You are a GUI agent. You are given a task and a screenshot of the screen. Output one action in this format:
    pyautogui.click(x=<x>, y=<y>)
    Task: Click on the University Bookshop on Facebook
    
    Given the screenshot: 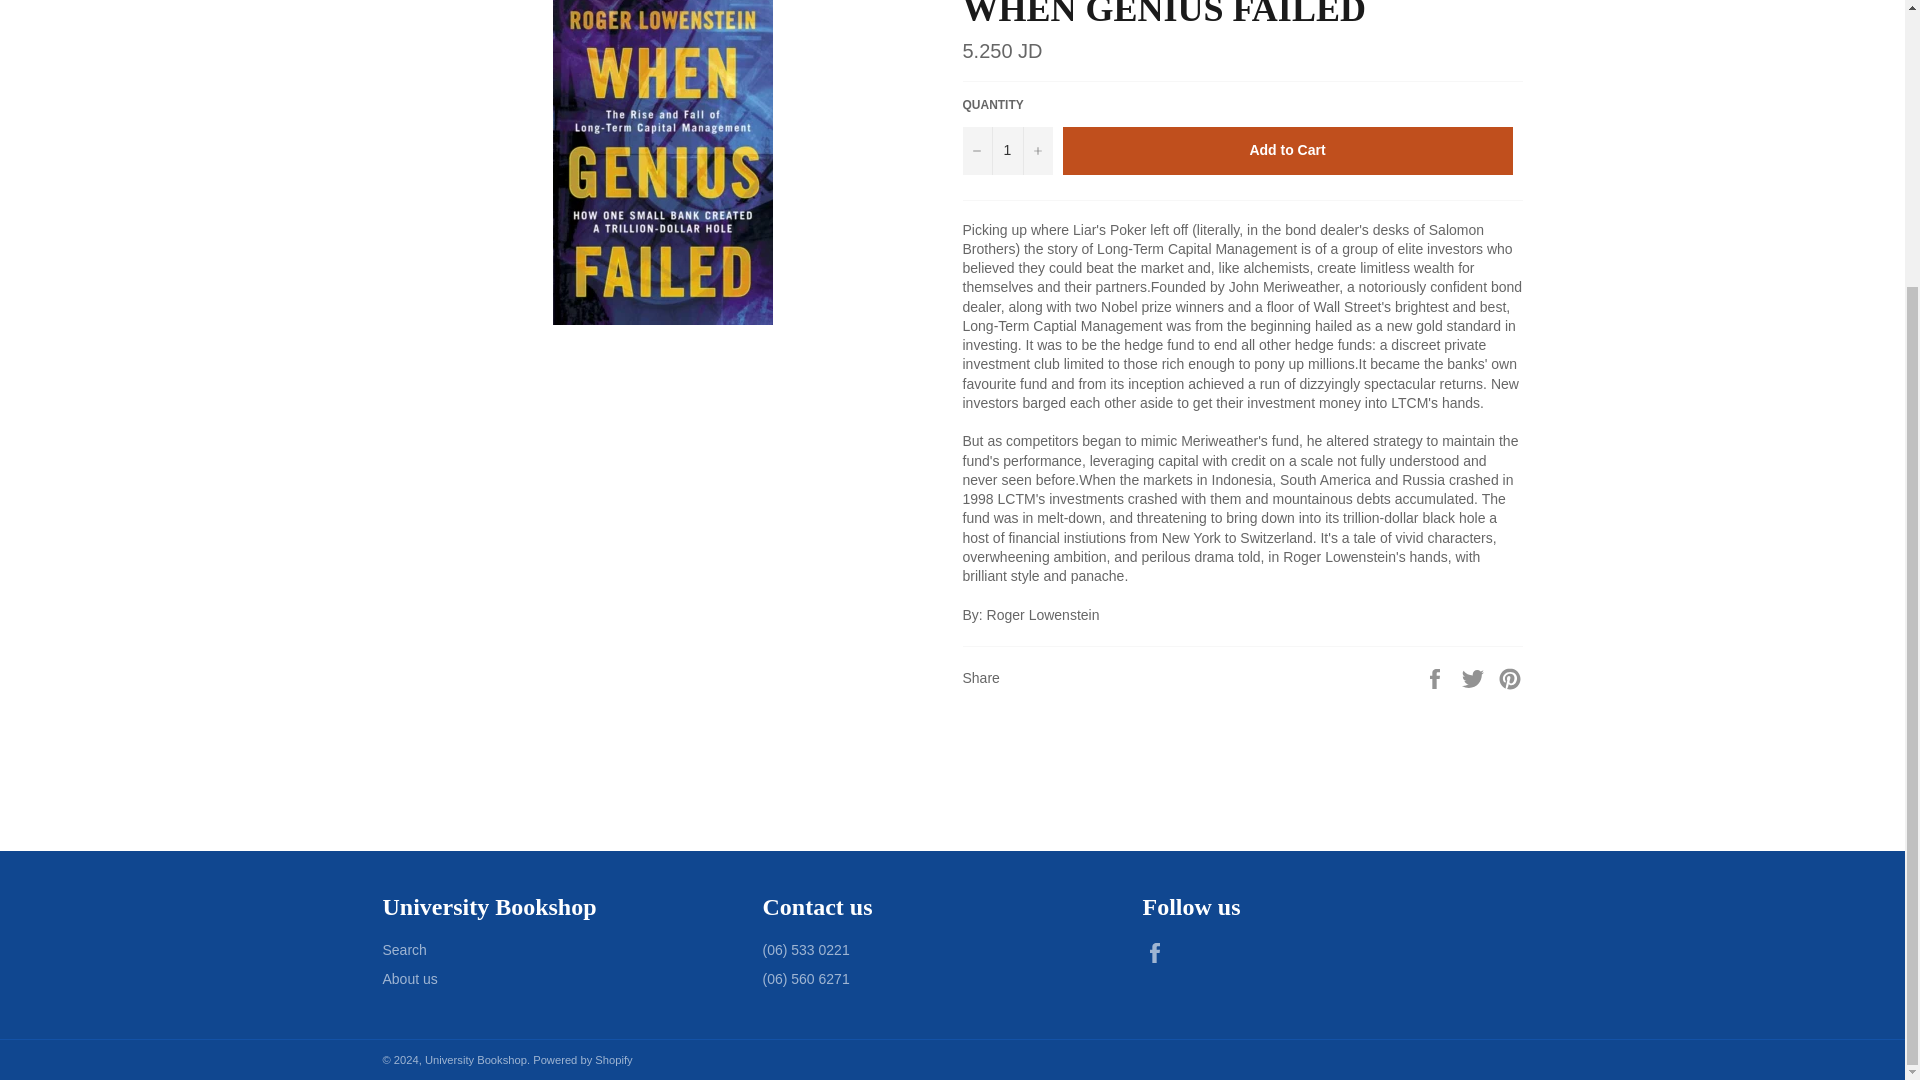 What is the action you would take?
    pyautogui.click(x=1158, y=952)
    